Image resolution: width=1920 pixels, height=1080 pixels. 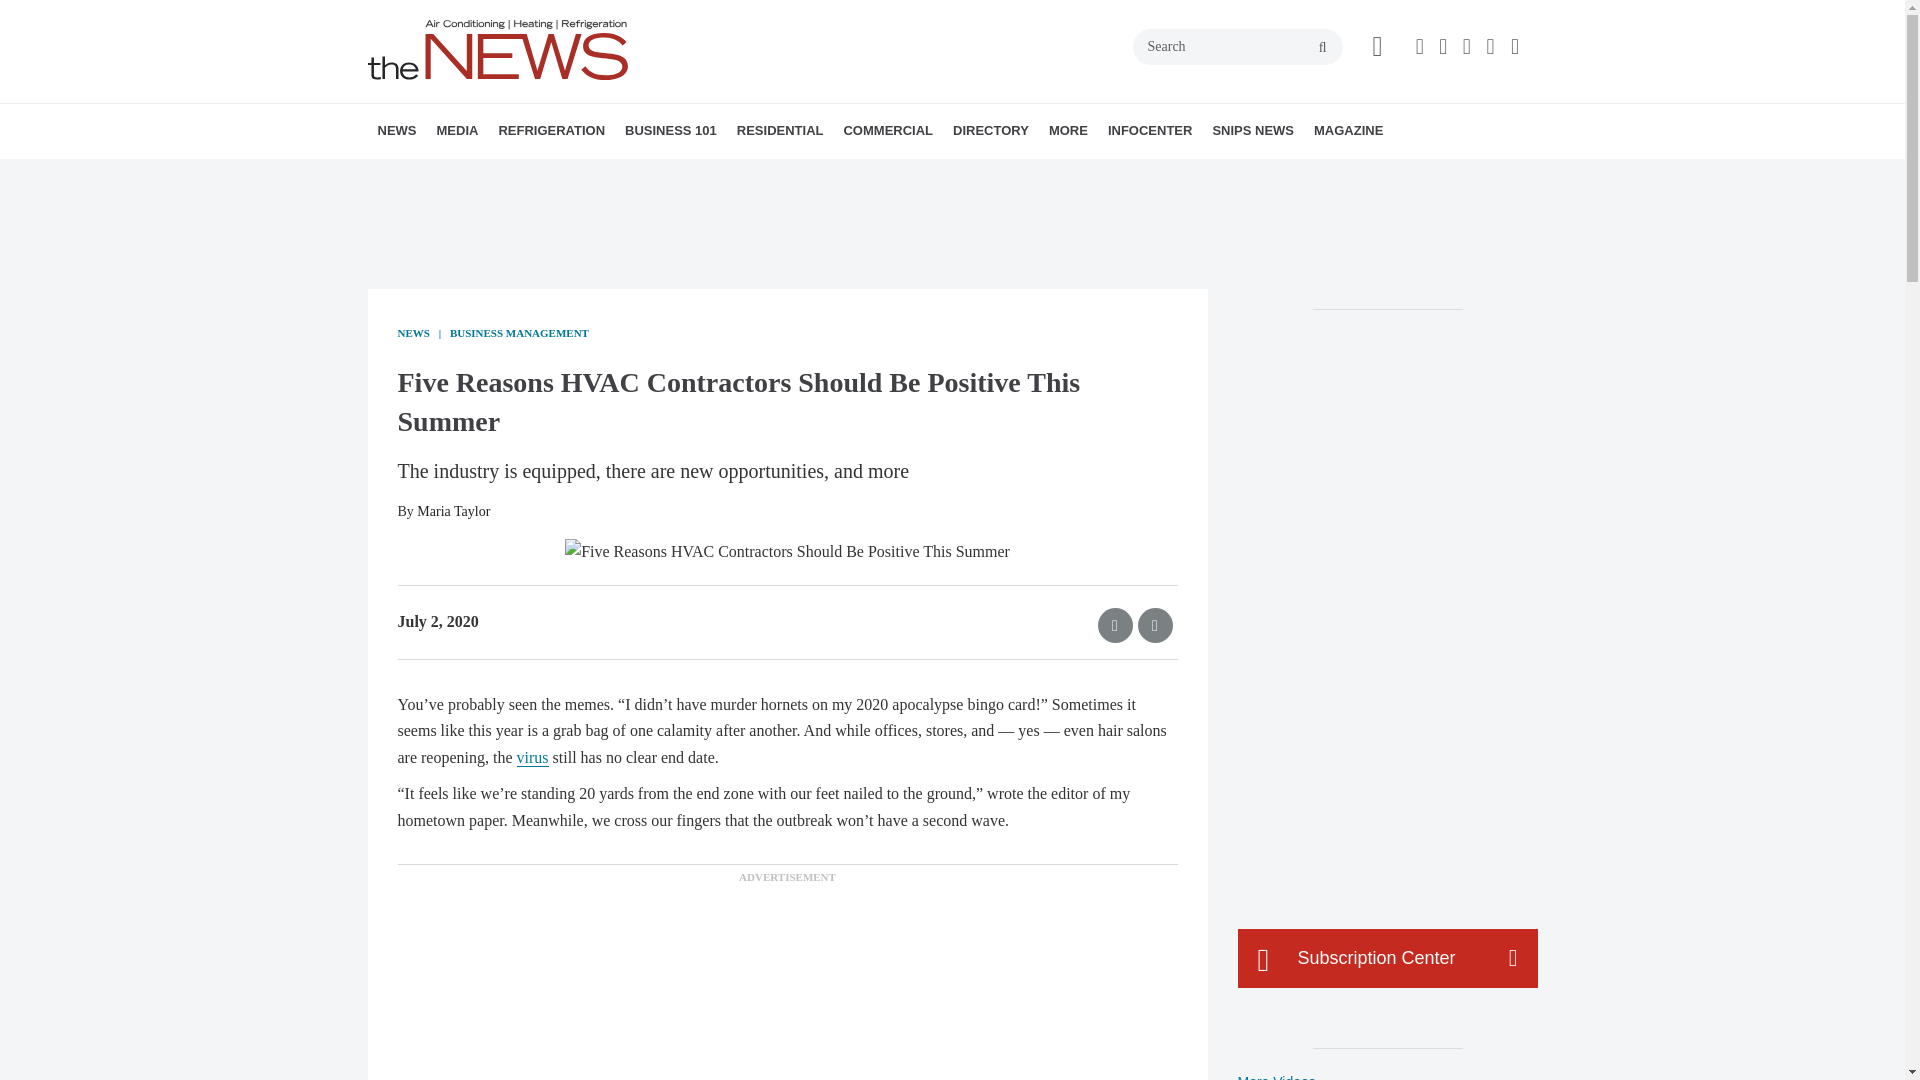 I want to click on NEW HVAC PRODUCTS, so click(x=502, y=175).